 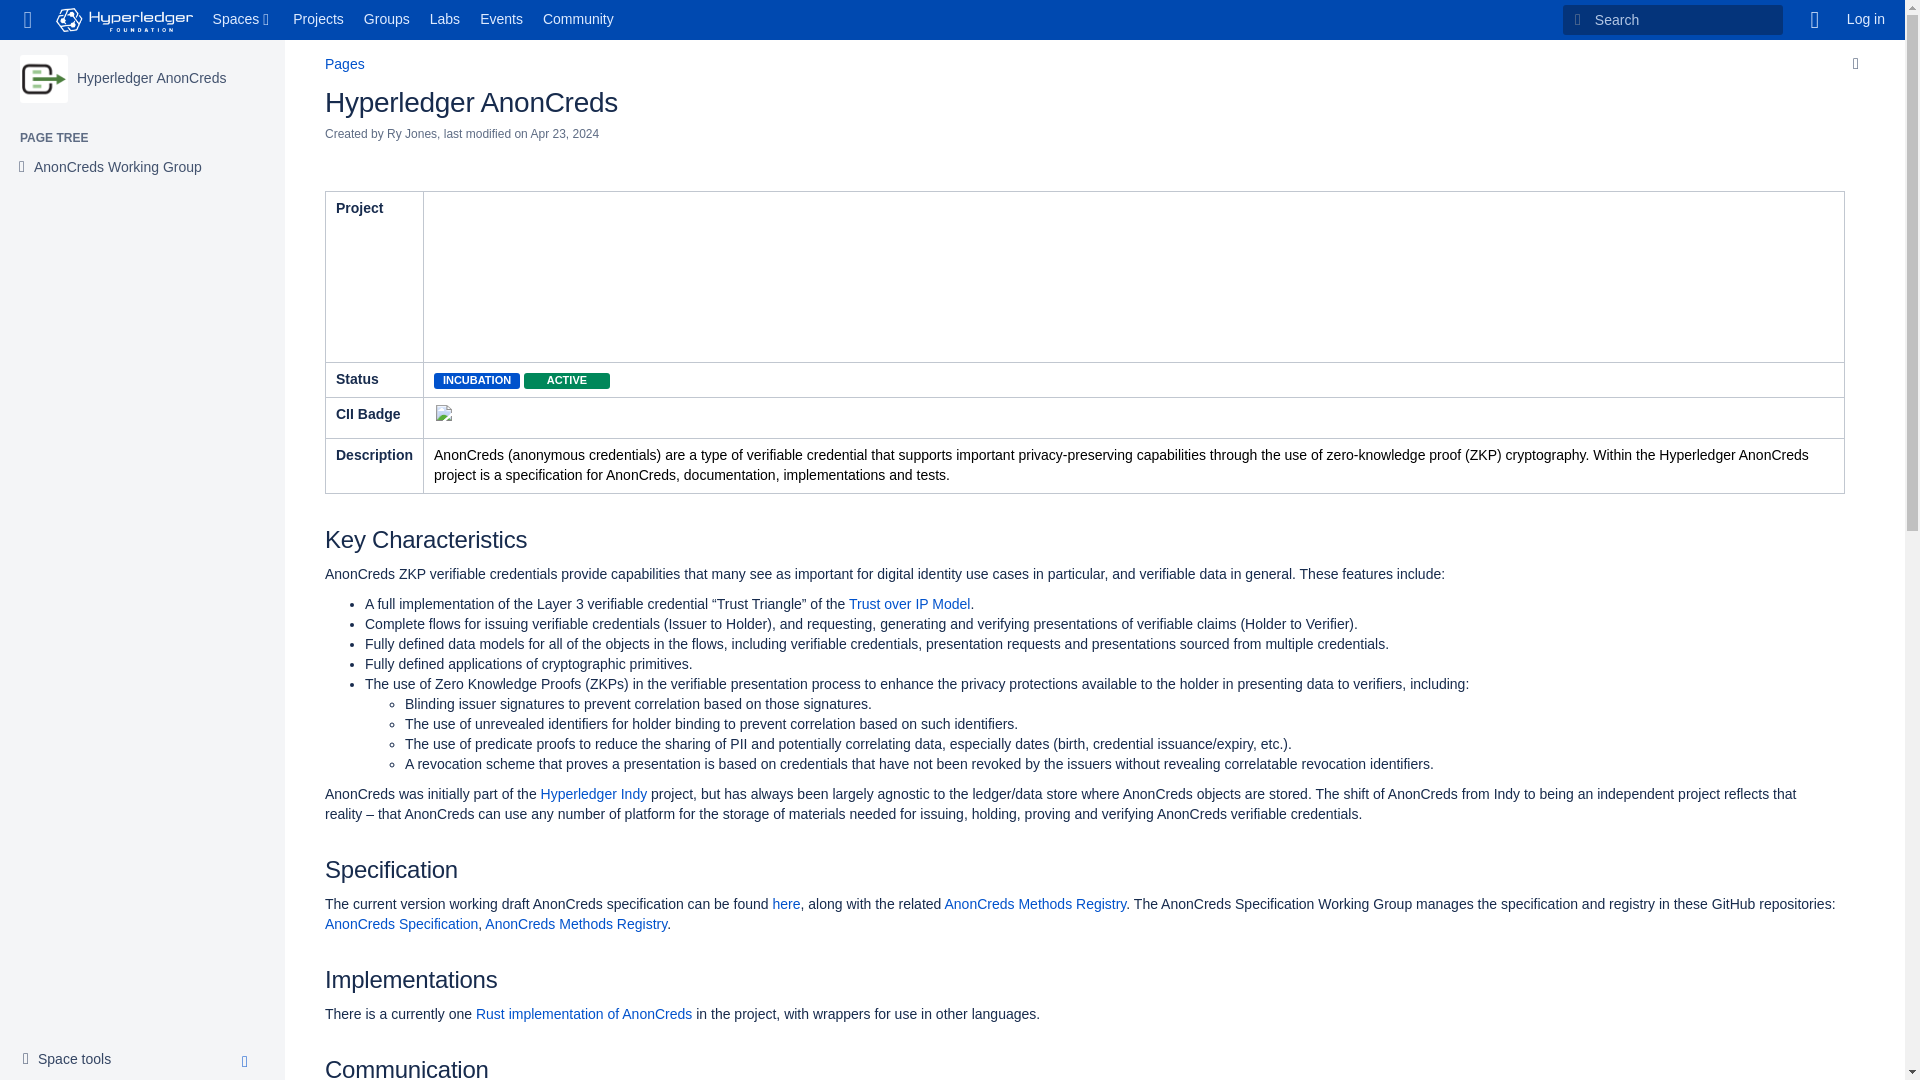 What do you see at coordinates (244, 20) in the screenshot?
I see `Community` at bounding box center [244, 20].